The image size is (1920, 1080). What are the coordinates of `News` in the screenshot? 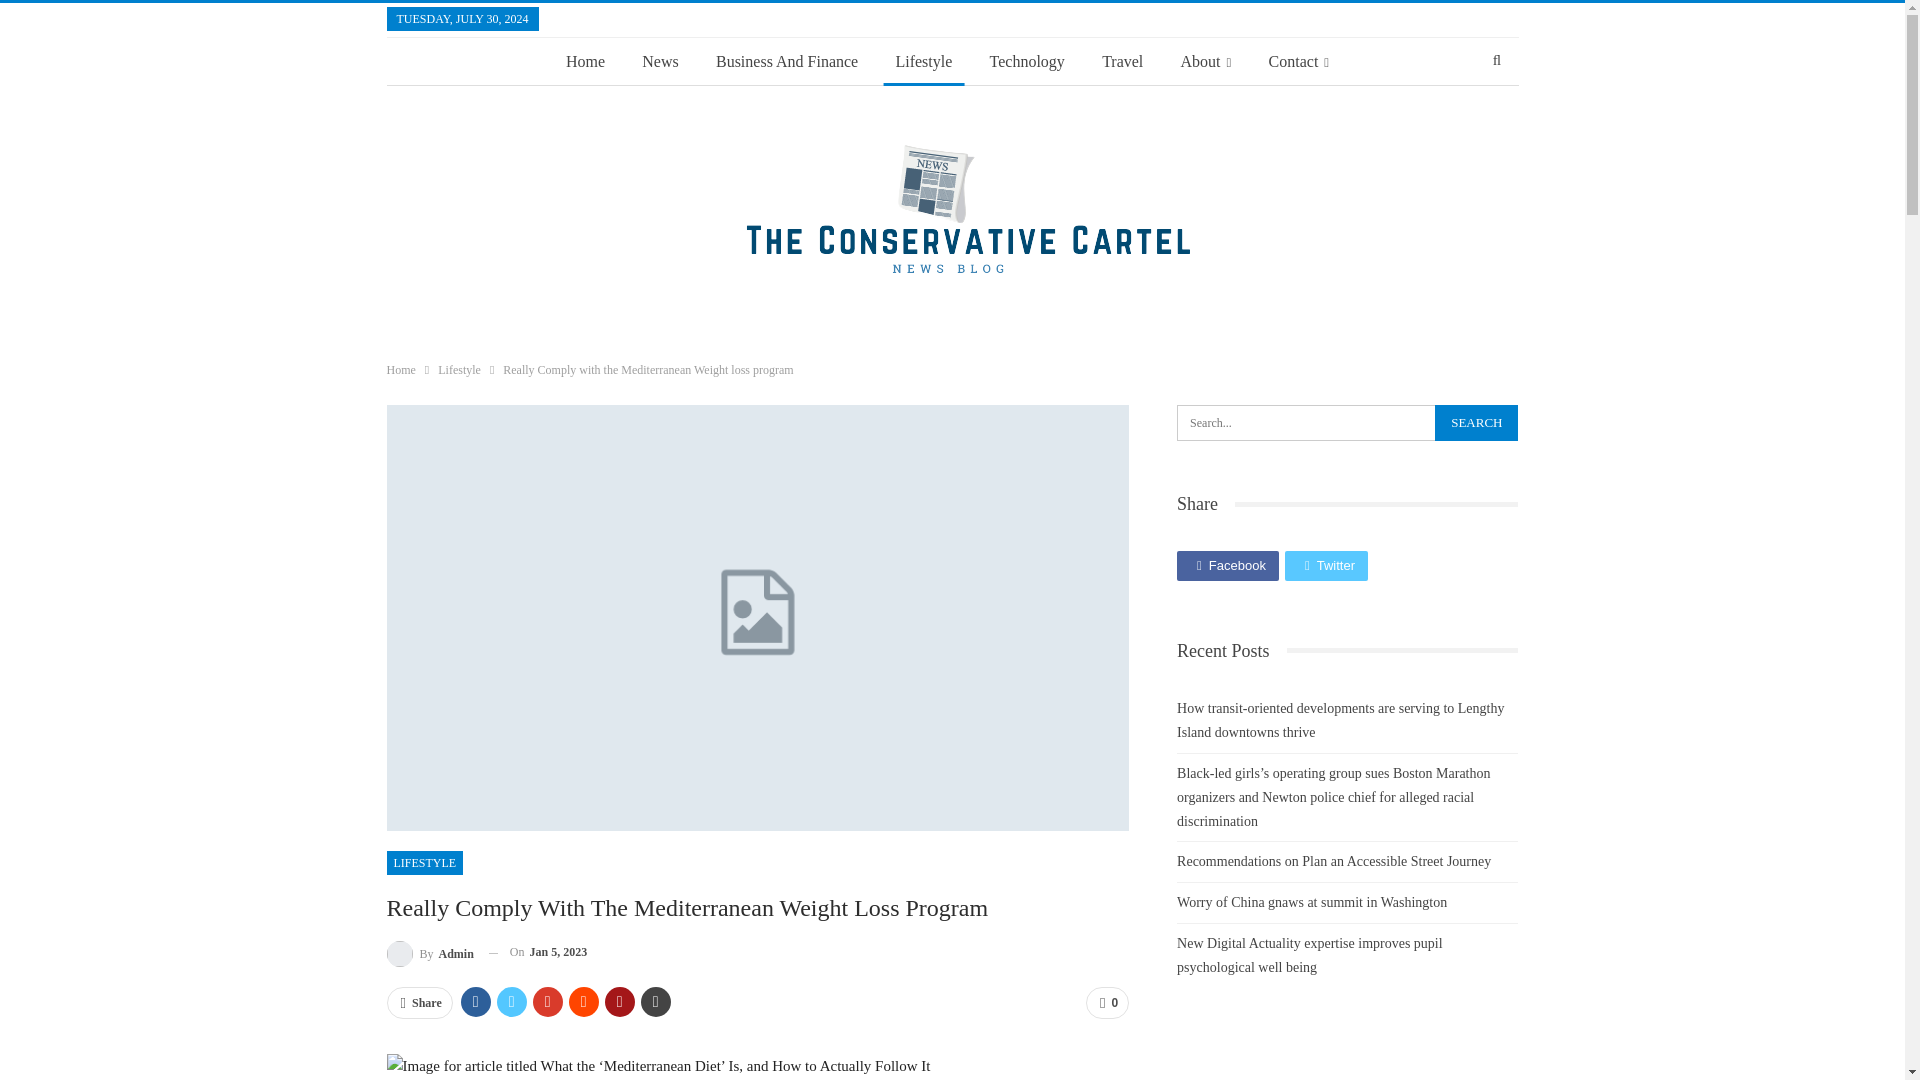 It's located at (659, 62).